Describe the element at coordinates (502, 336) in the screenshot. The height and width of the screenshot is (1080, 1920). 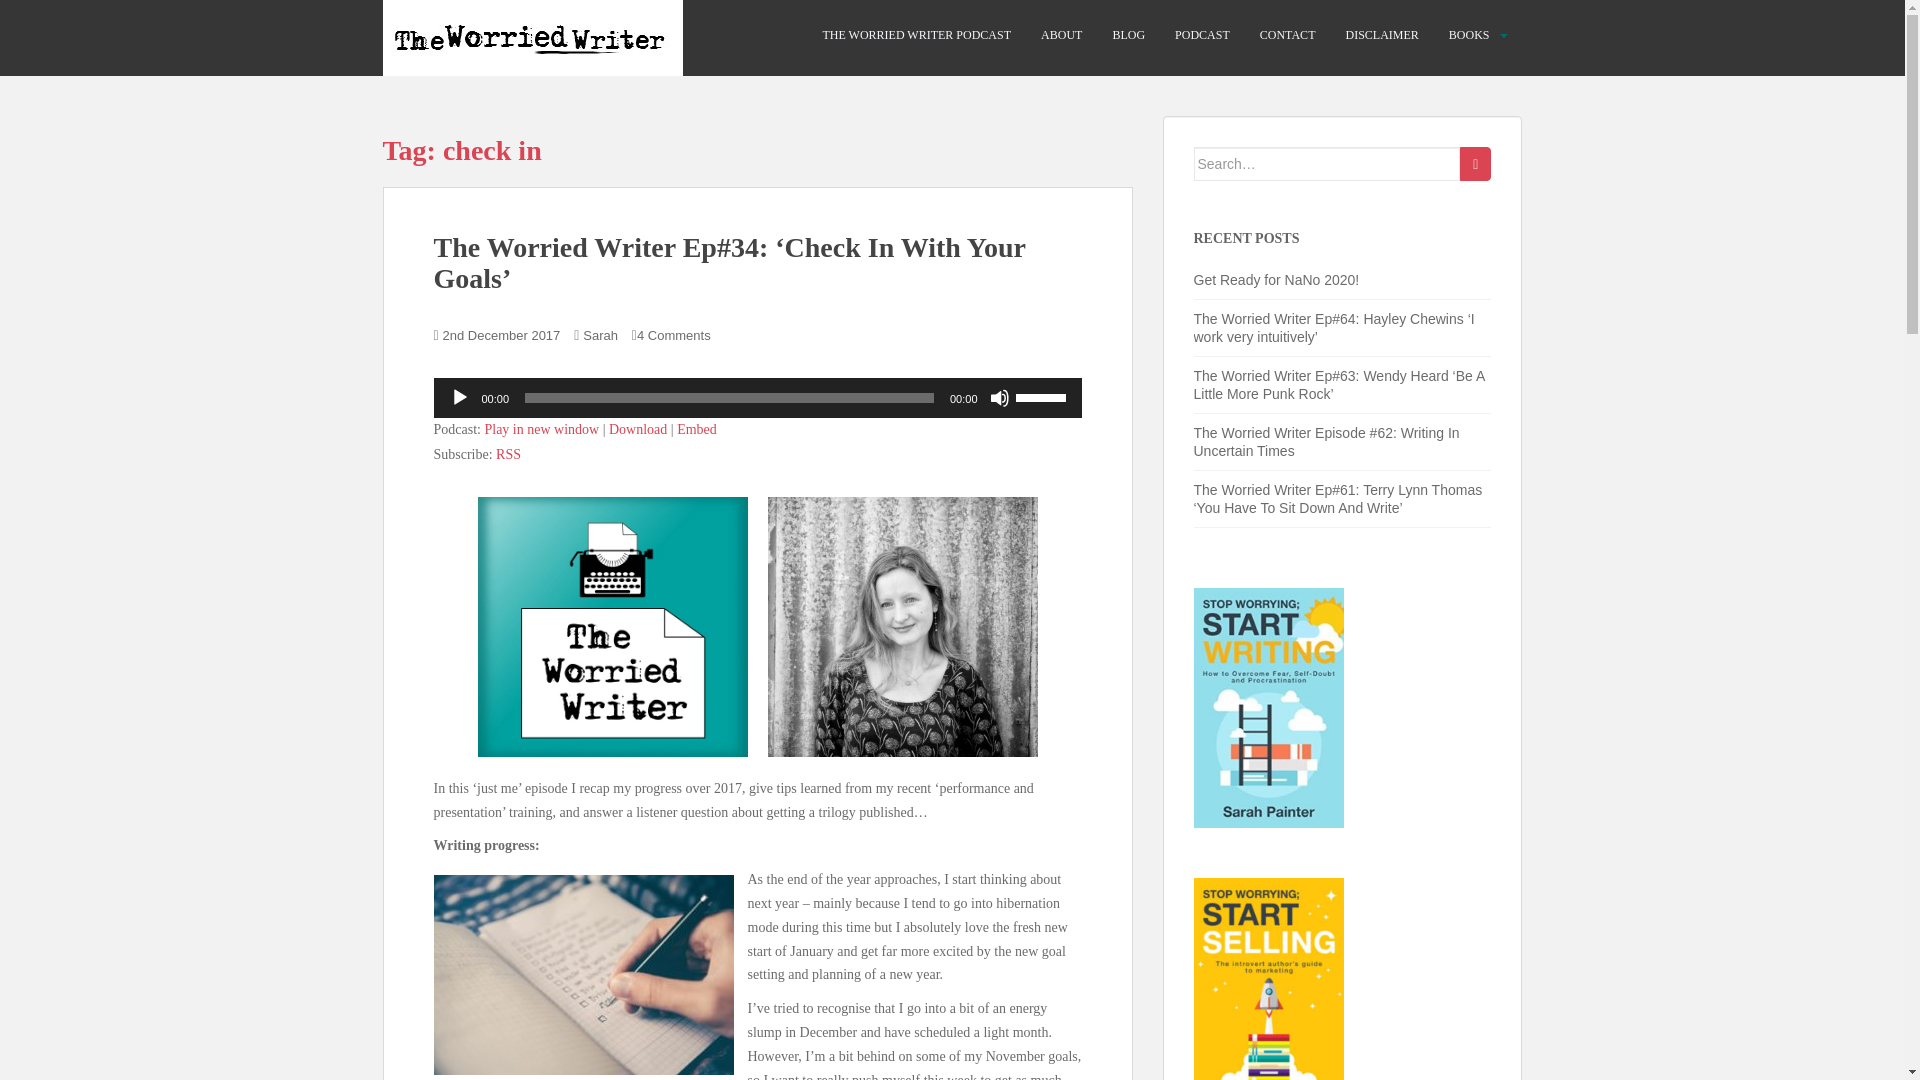
I see `2nd December 2017` at that location.